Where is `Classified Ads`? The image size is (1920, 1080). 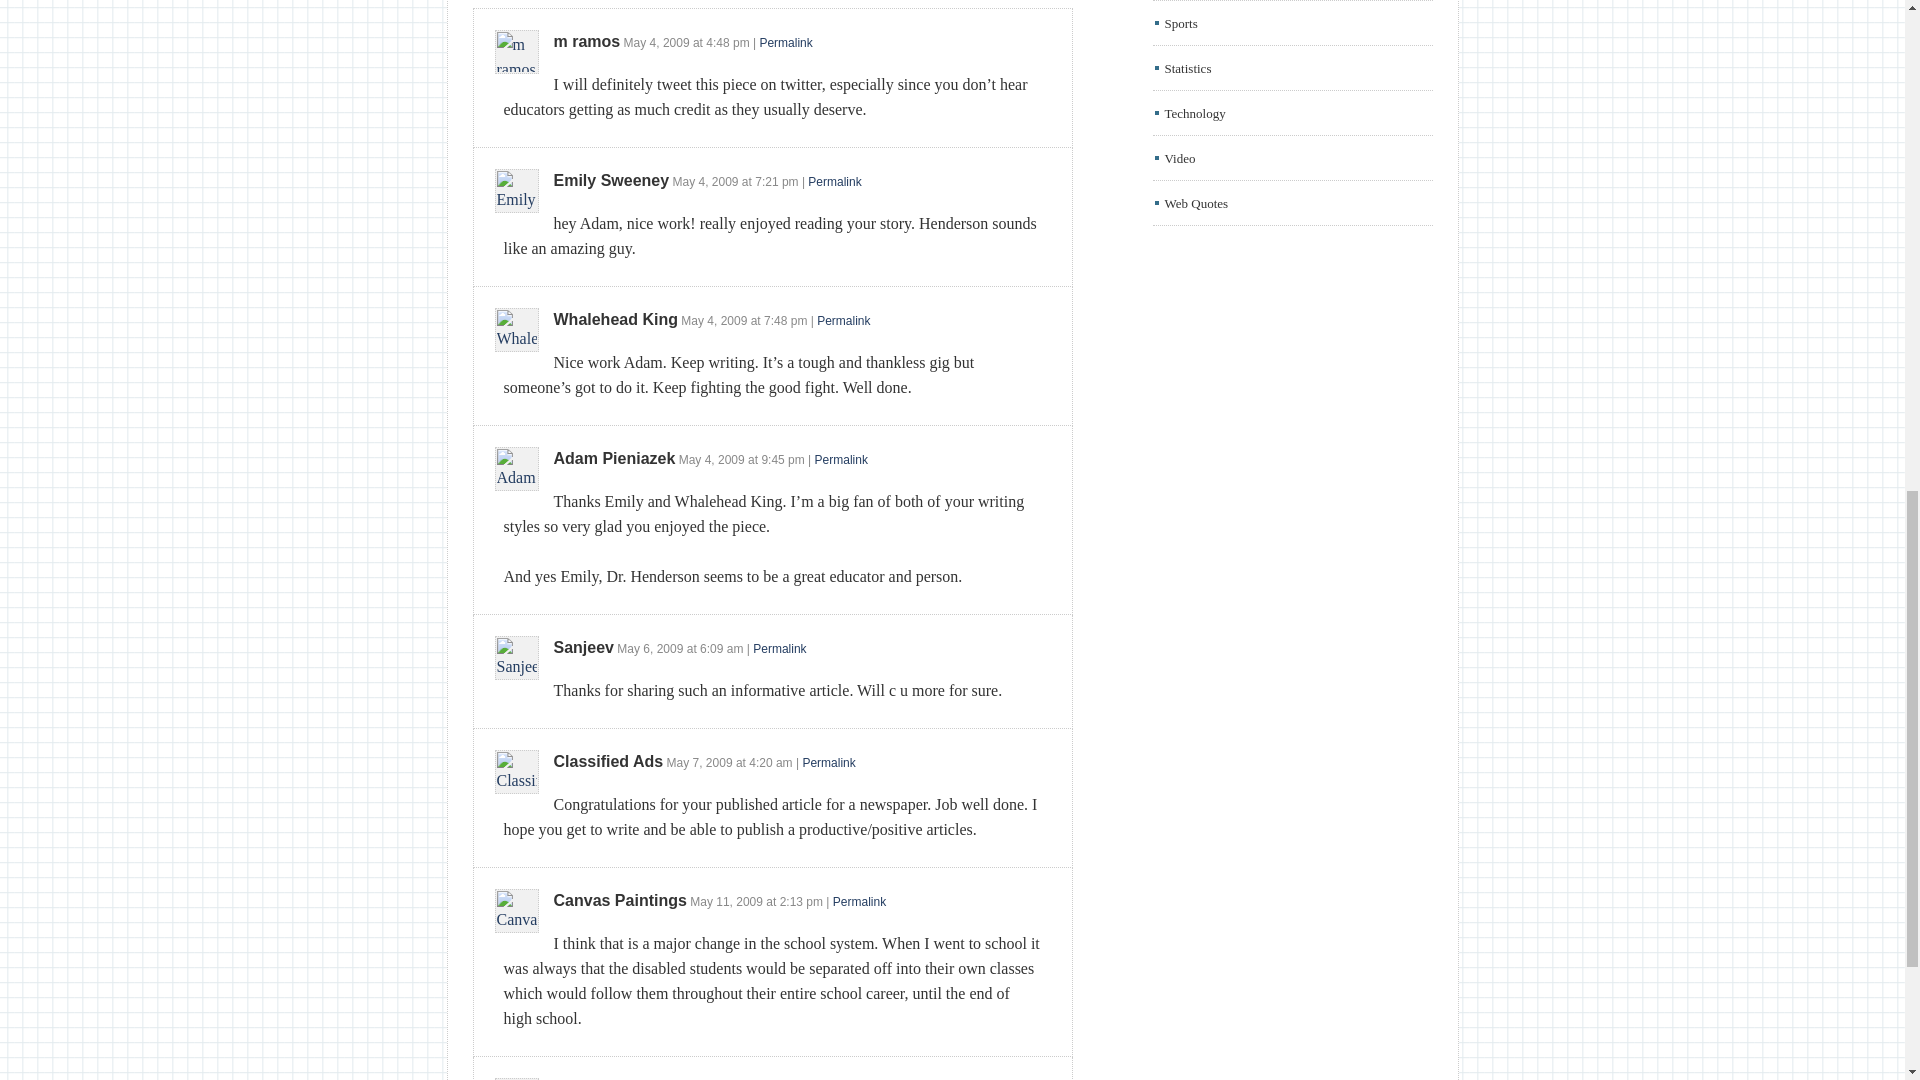
Classified Ads is located at coordinates (609, 761).